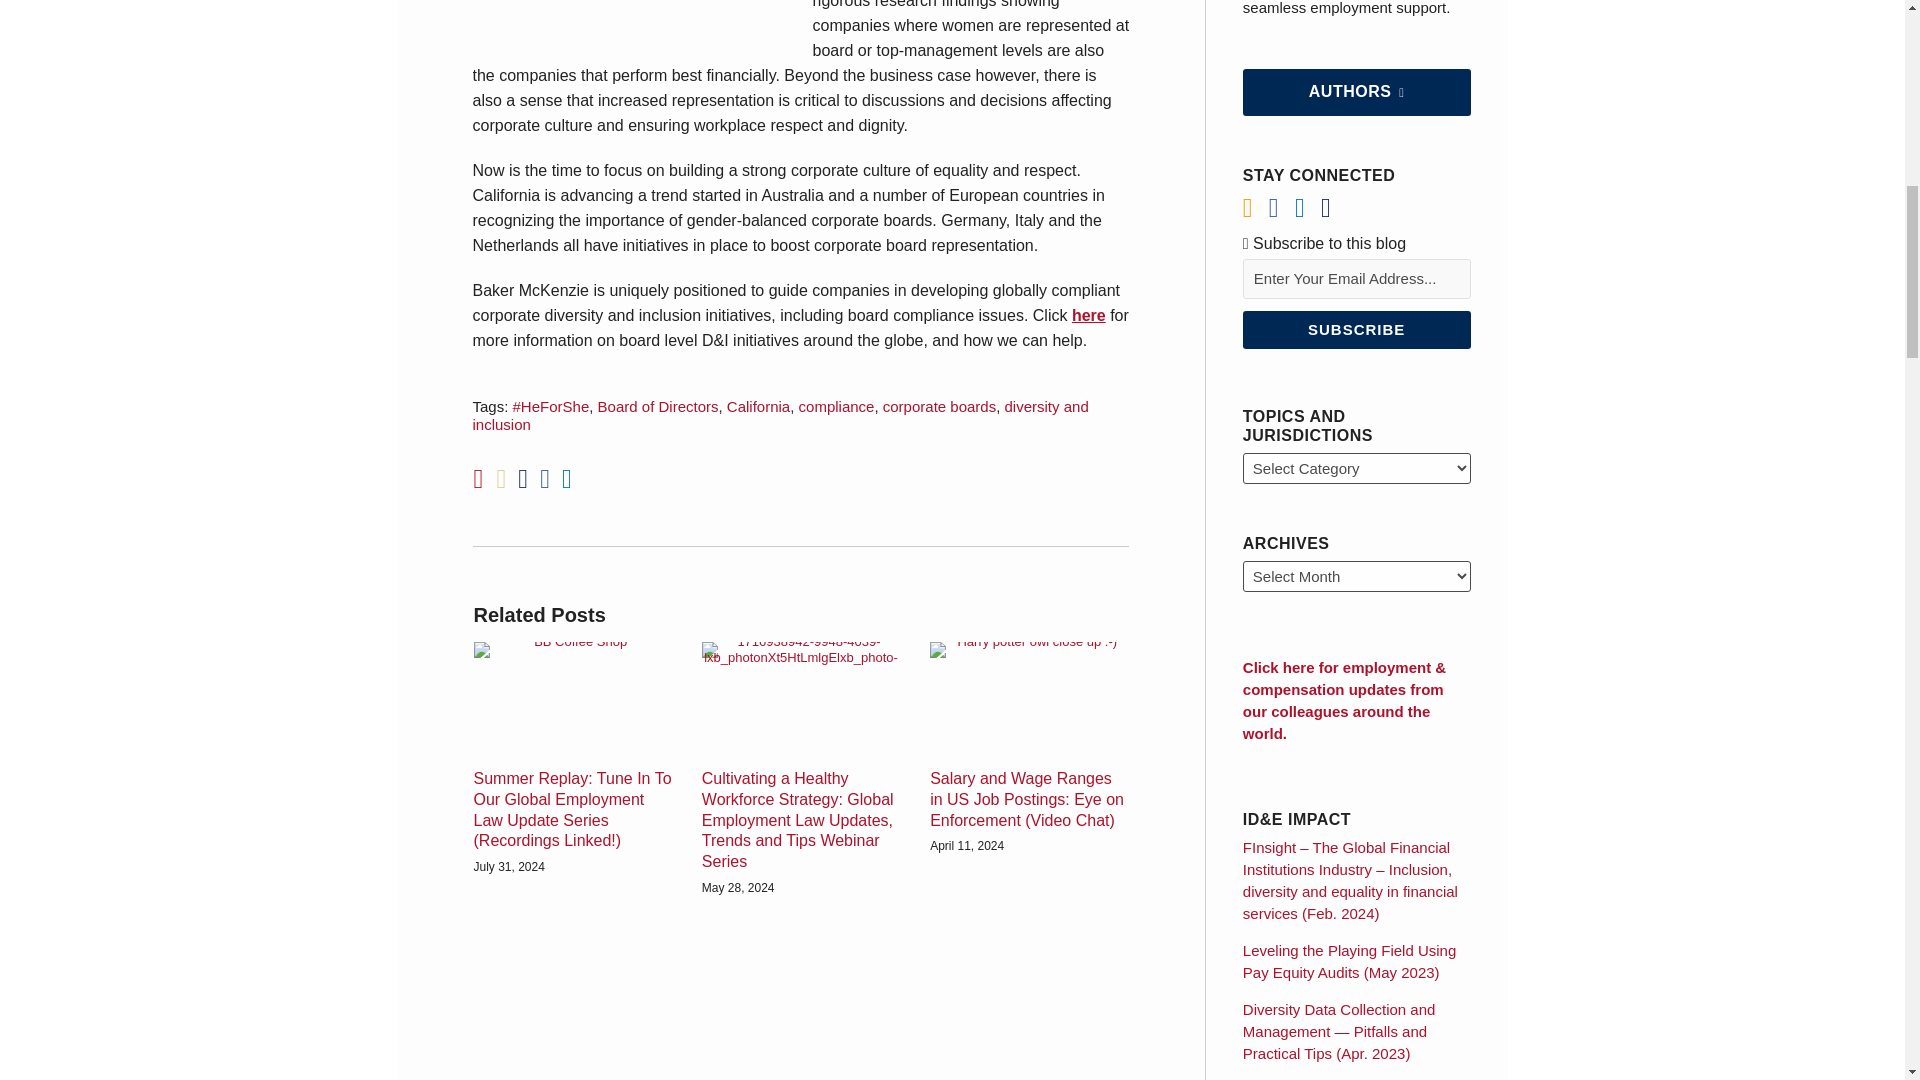 The width and height of the screenshot is (1920, 1080). What do you see at coordinates (1356, 330) in the screenshot?
I see `Subscribe` at bounding box center [1356, 330].